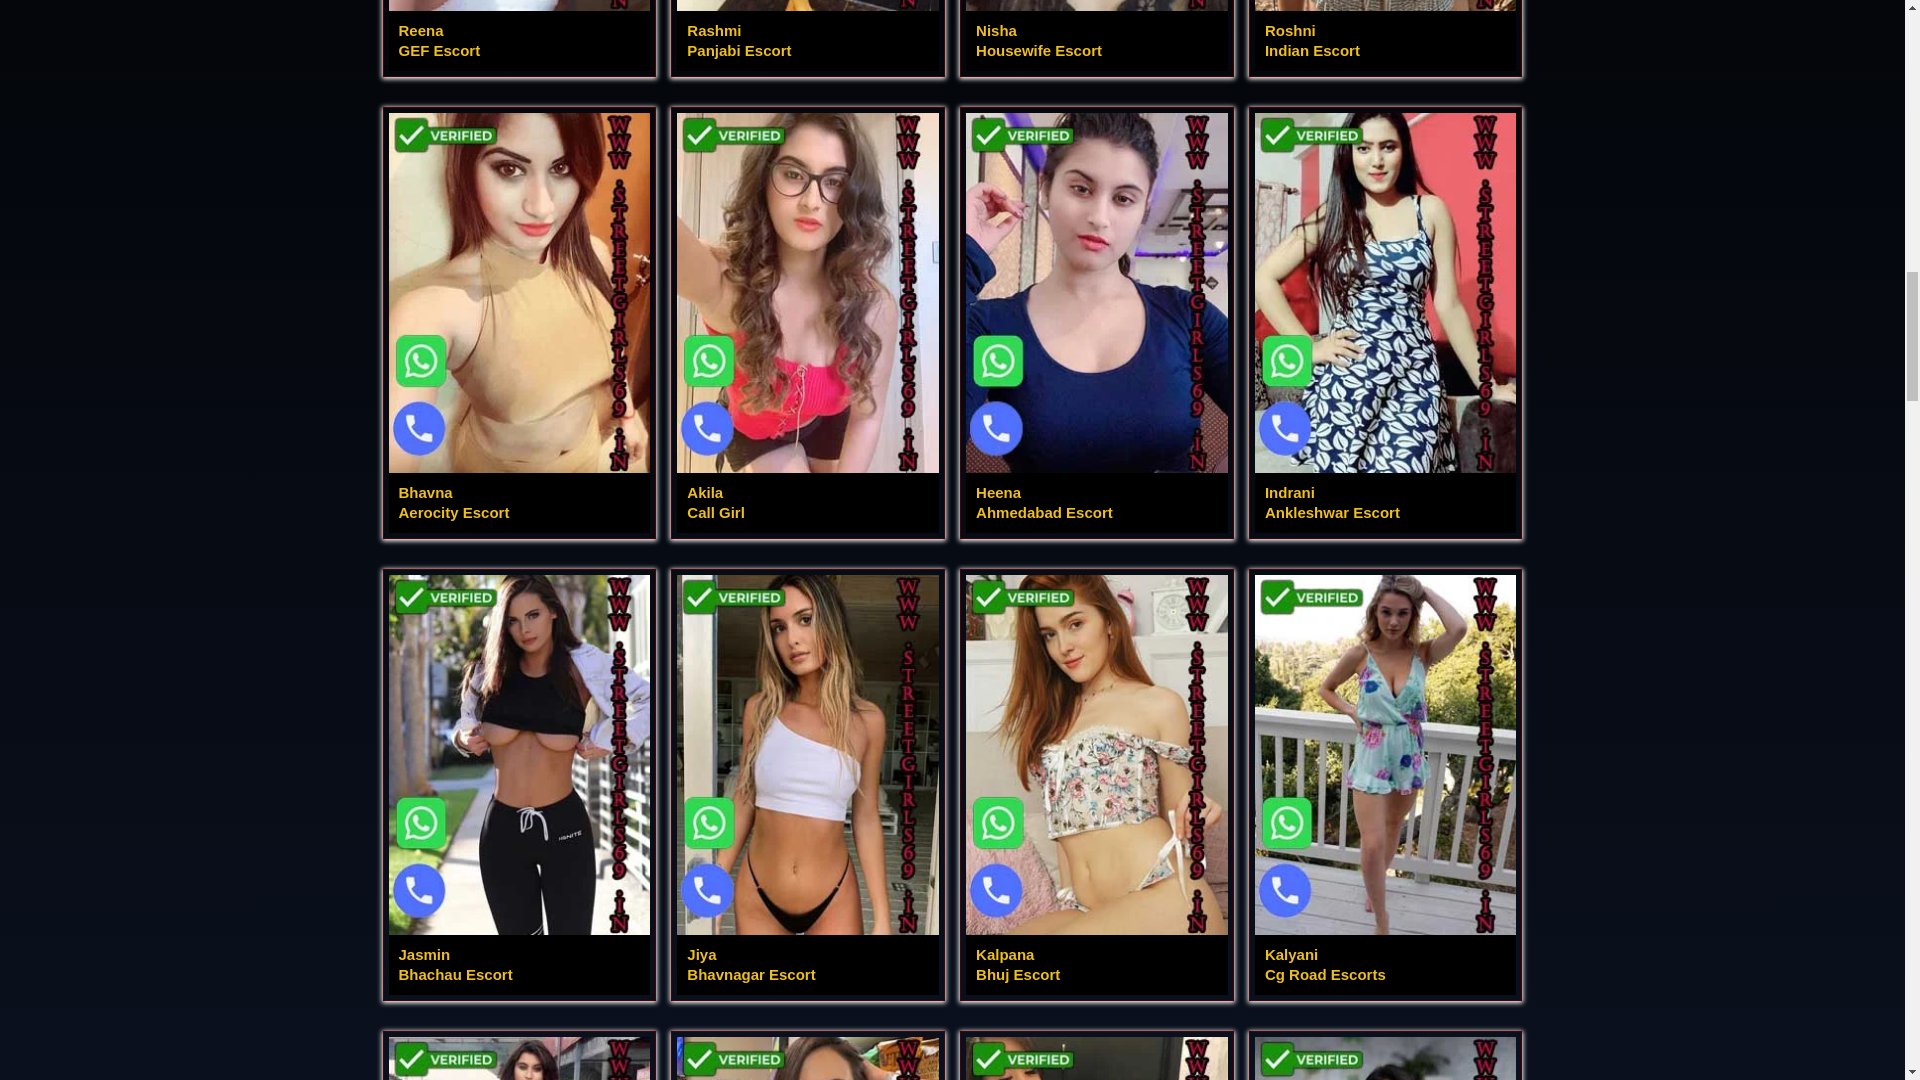 Image resolution: width=1920 pixels, height=1080 pixels. Describe the element at coordinates (518, 323) in the screenshot. I see `gandhinagar Escorts` at that location.